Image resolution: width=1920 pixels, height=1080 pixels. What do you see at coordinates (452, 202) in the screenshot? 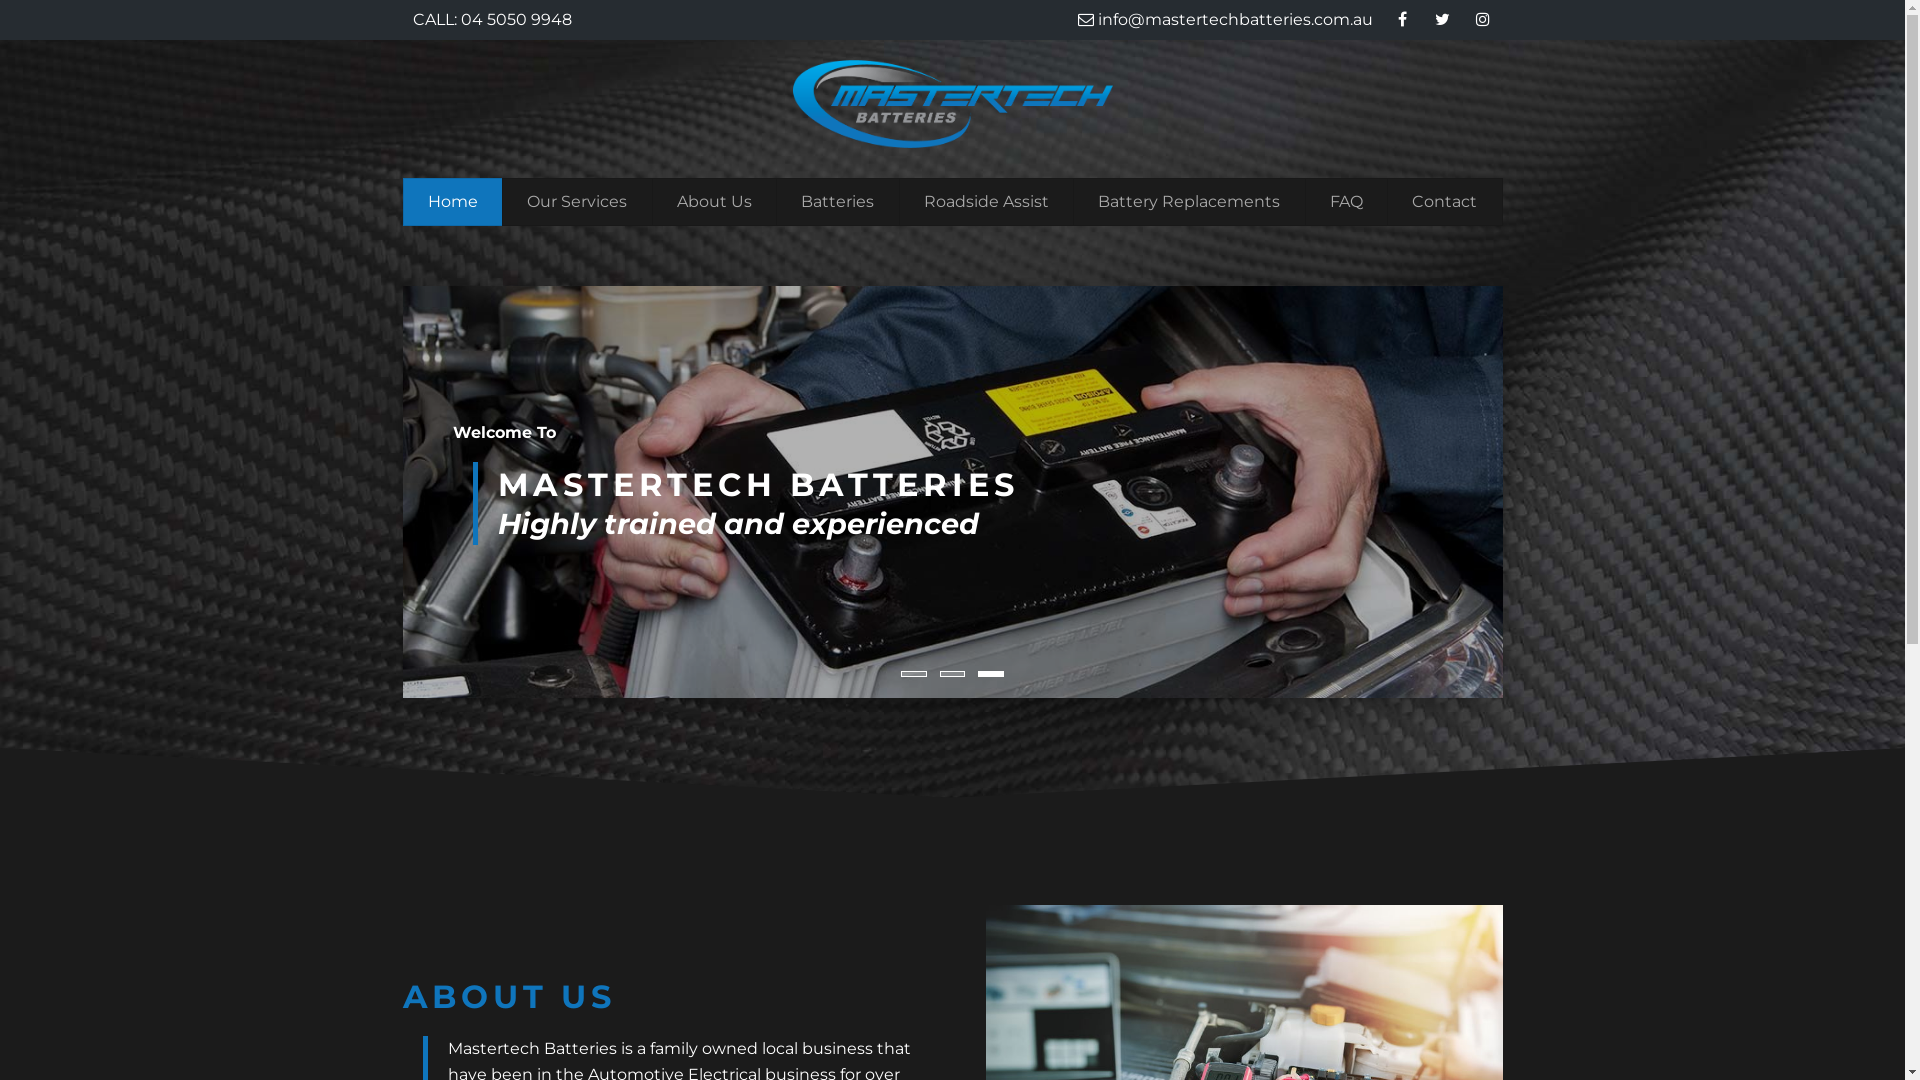
I see `Home` at bounding box center [452, 202].